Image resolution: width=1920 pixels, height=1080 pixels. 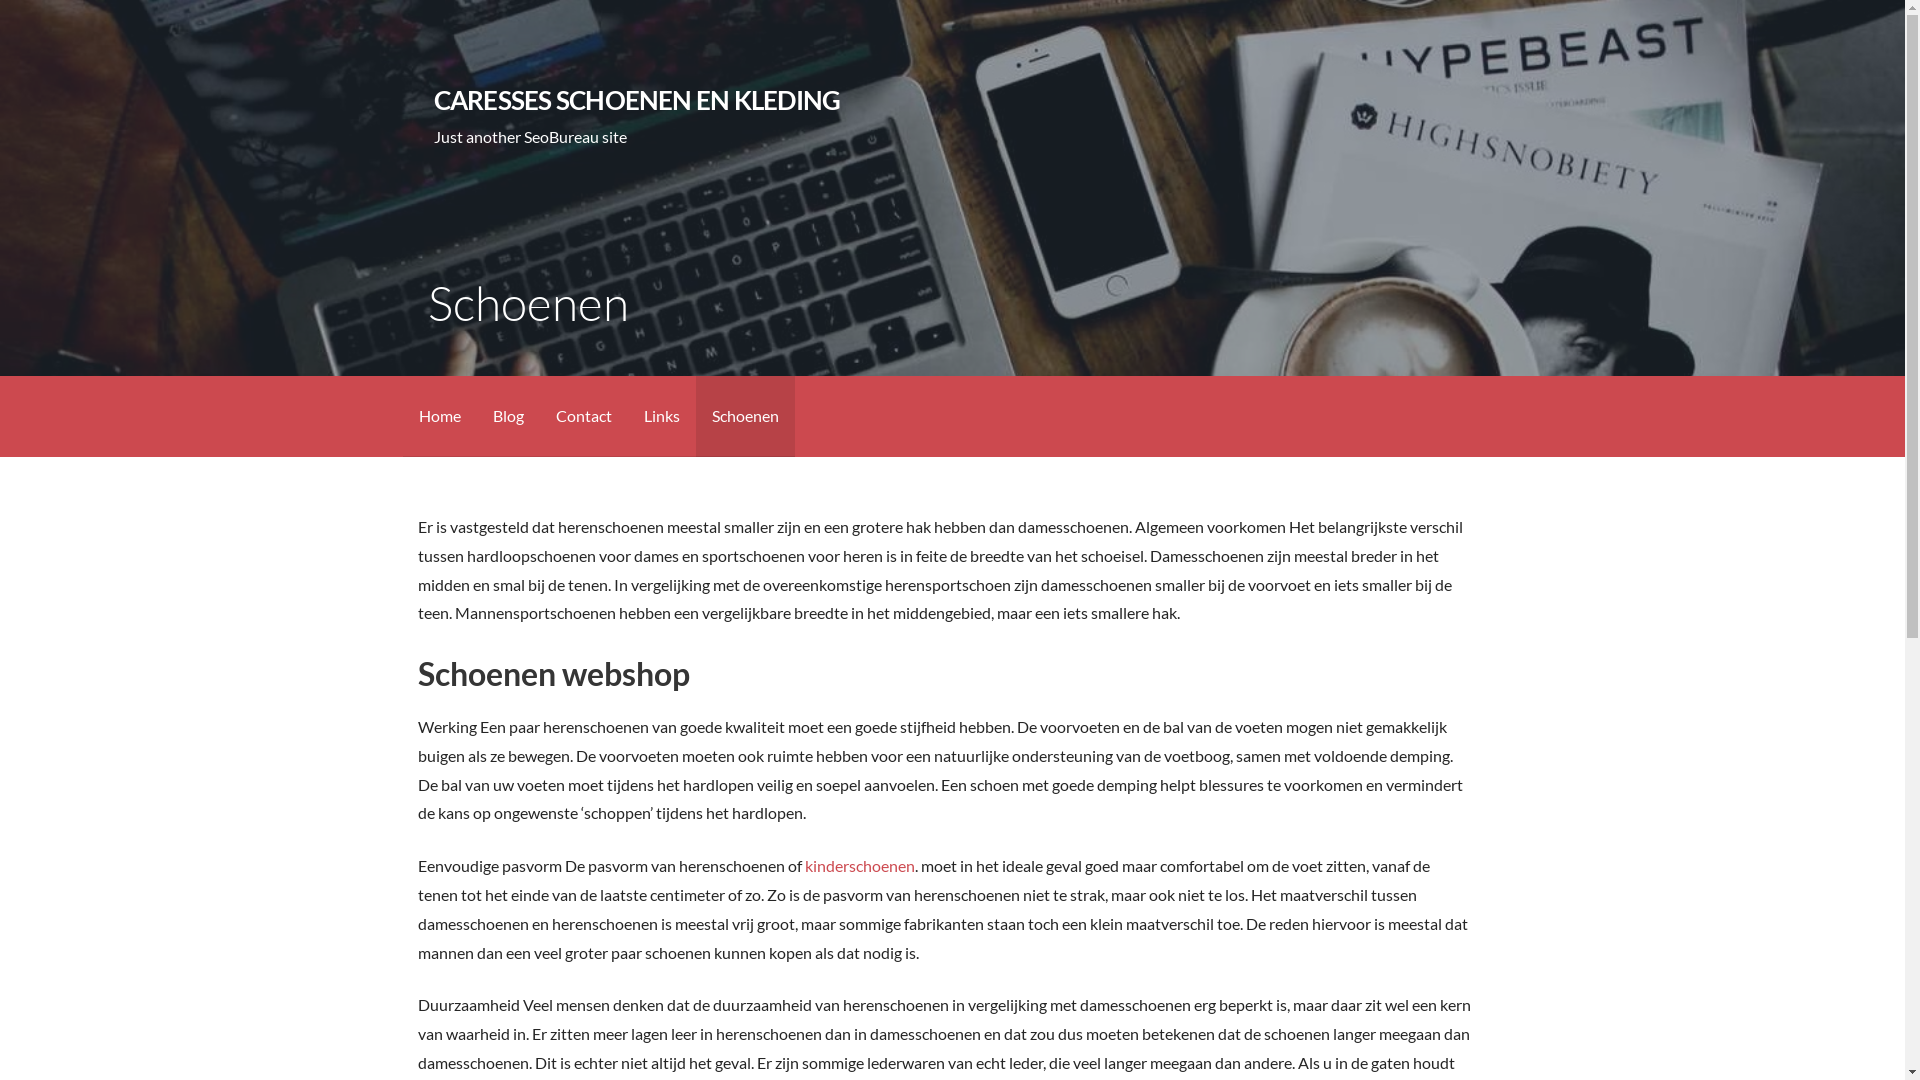 I want to click on kinderschoenen, so click(x=860, y=866).